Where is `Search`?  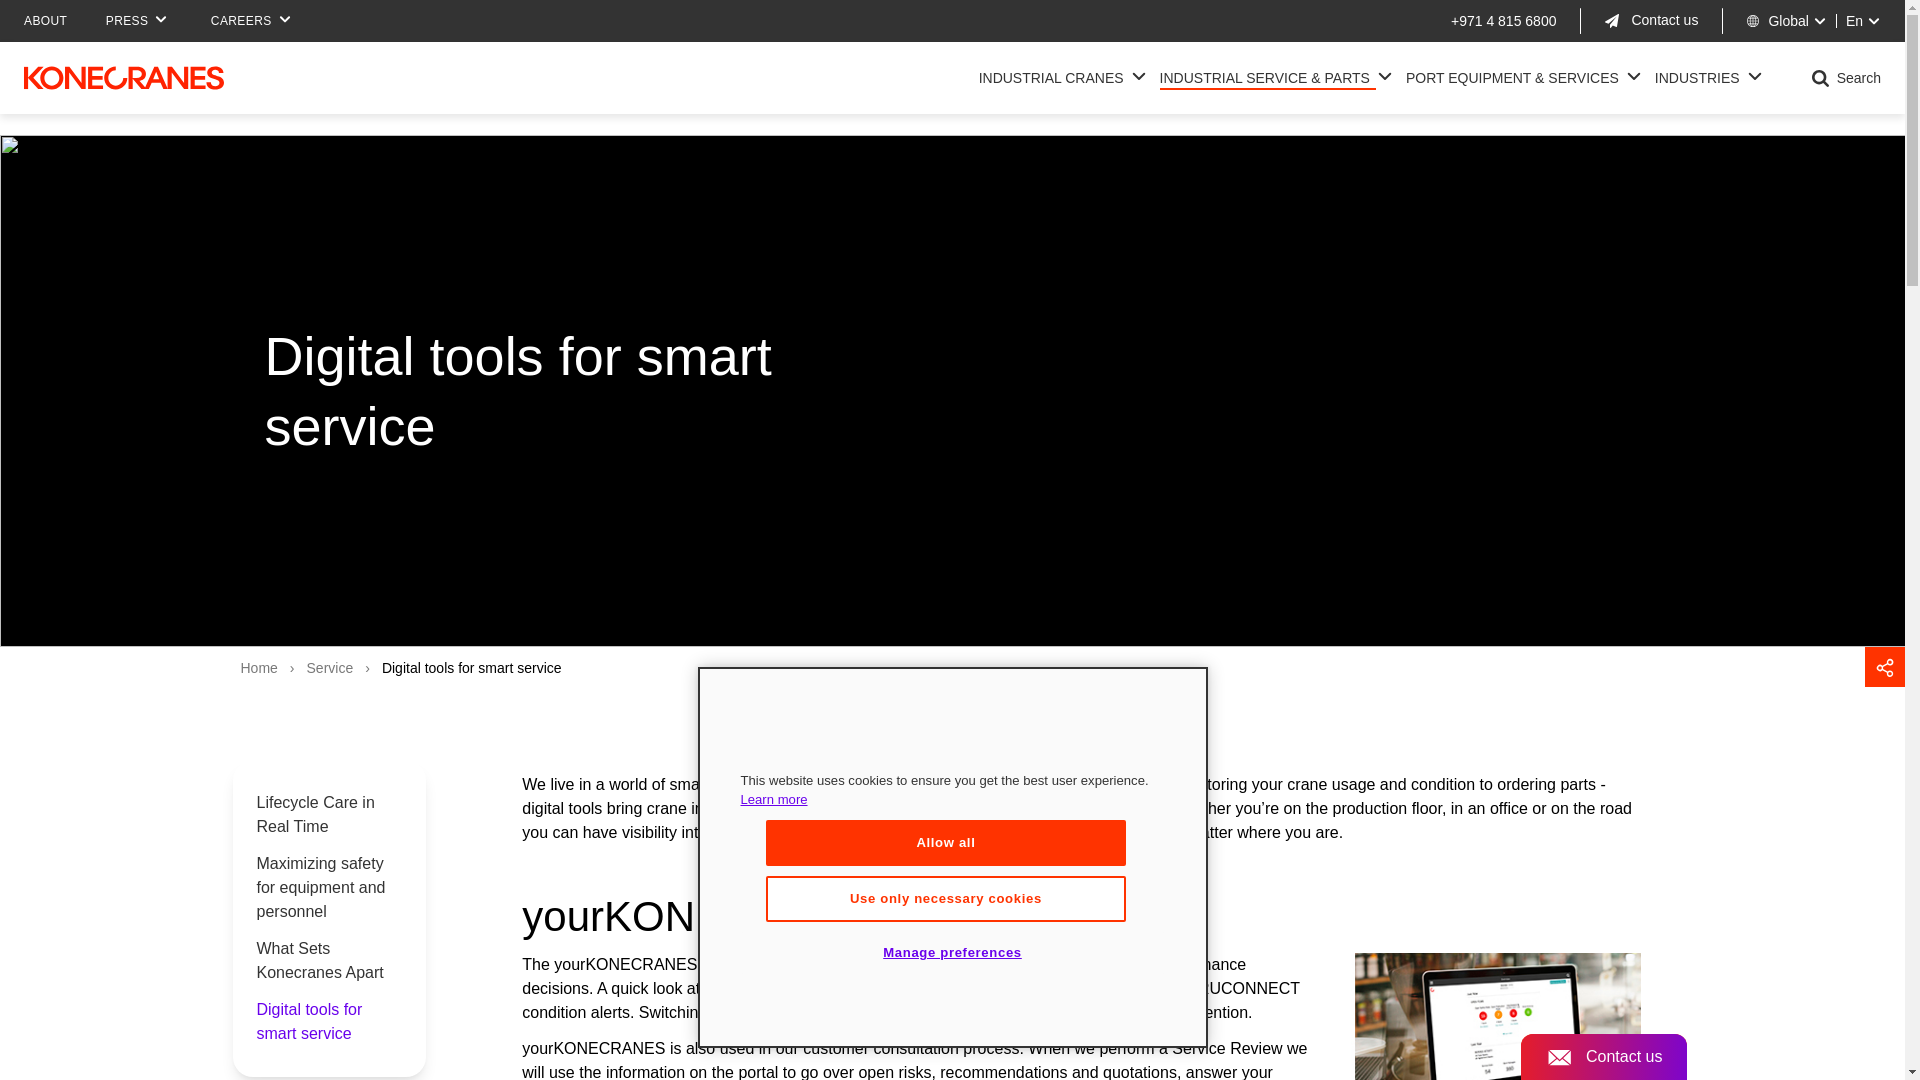
Search is located at coordinates (1620, 63).